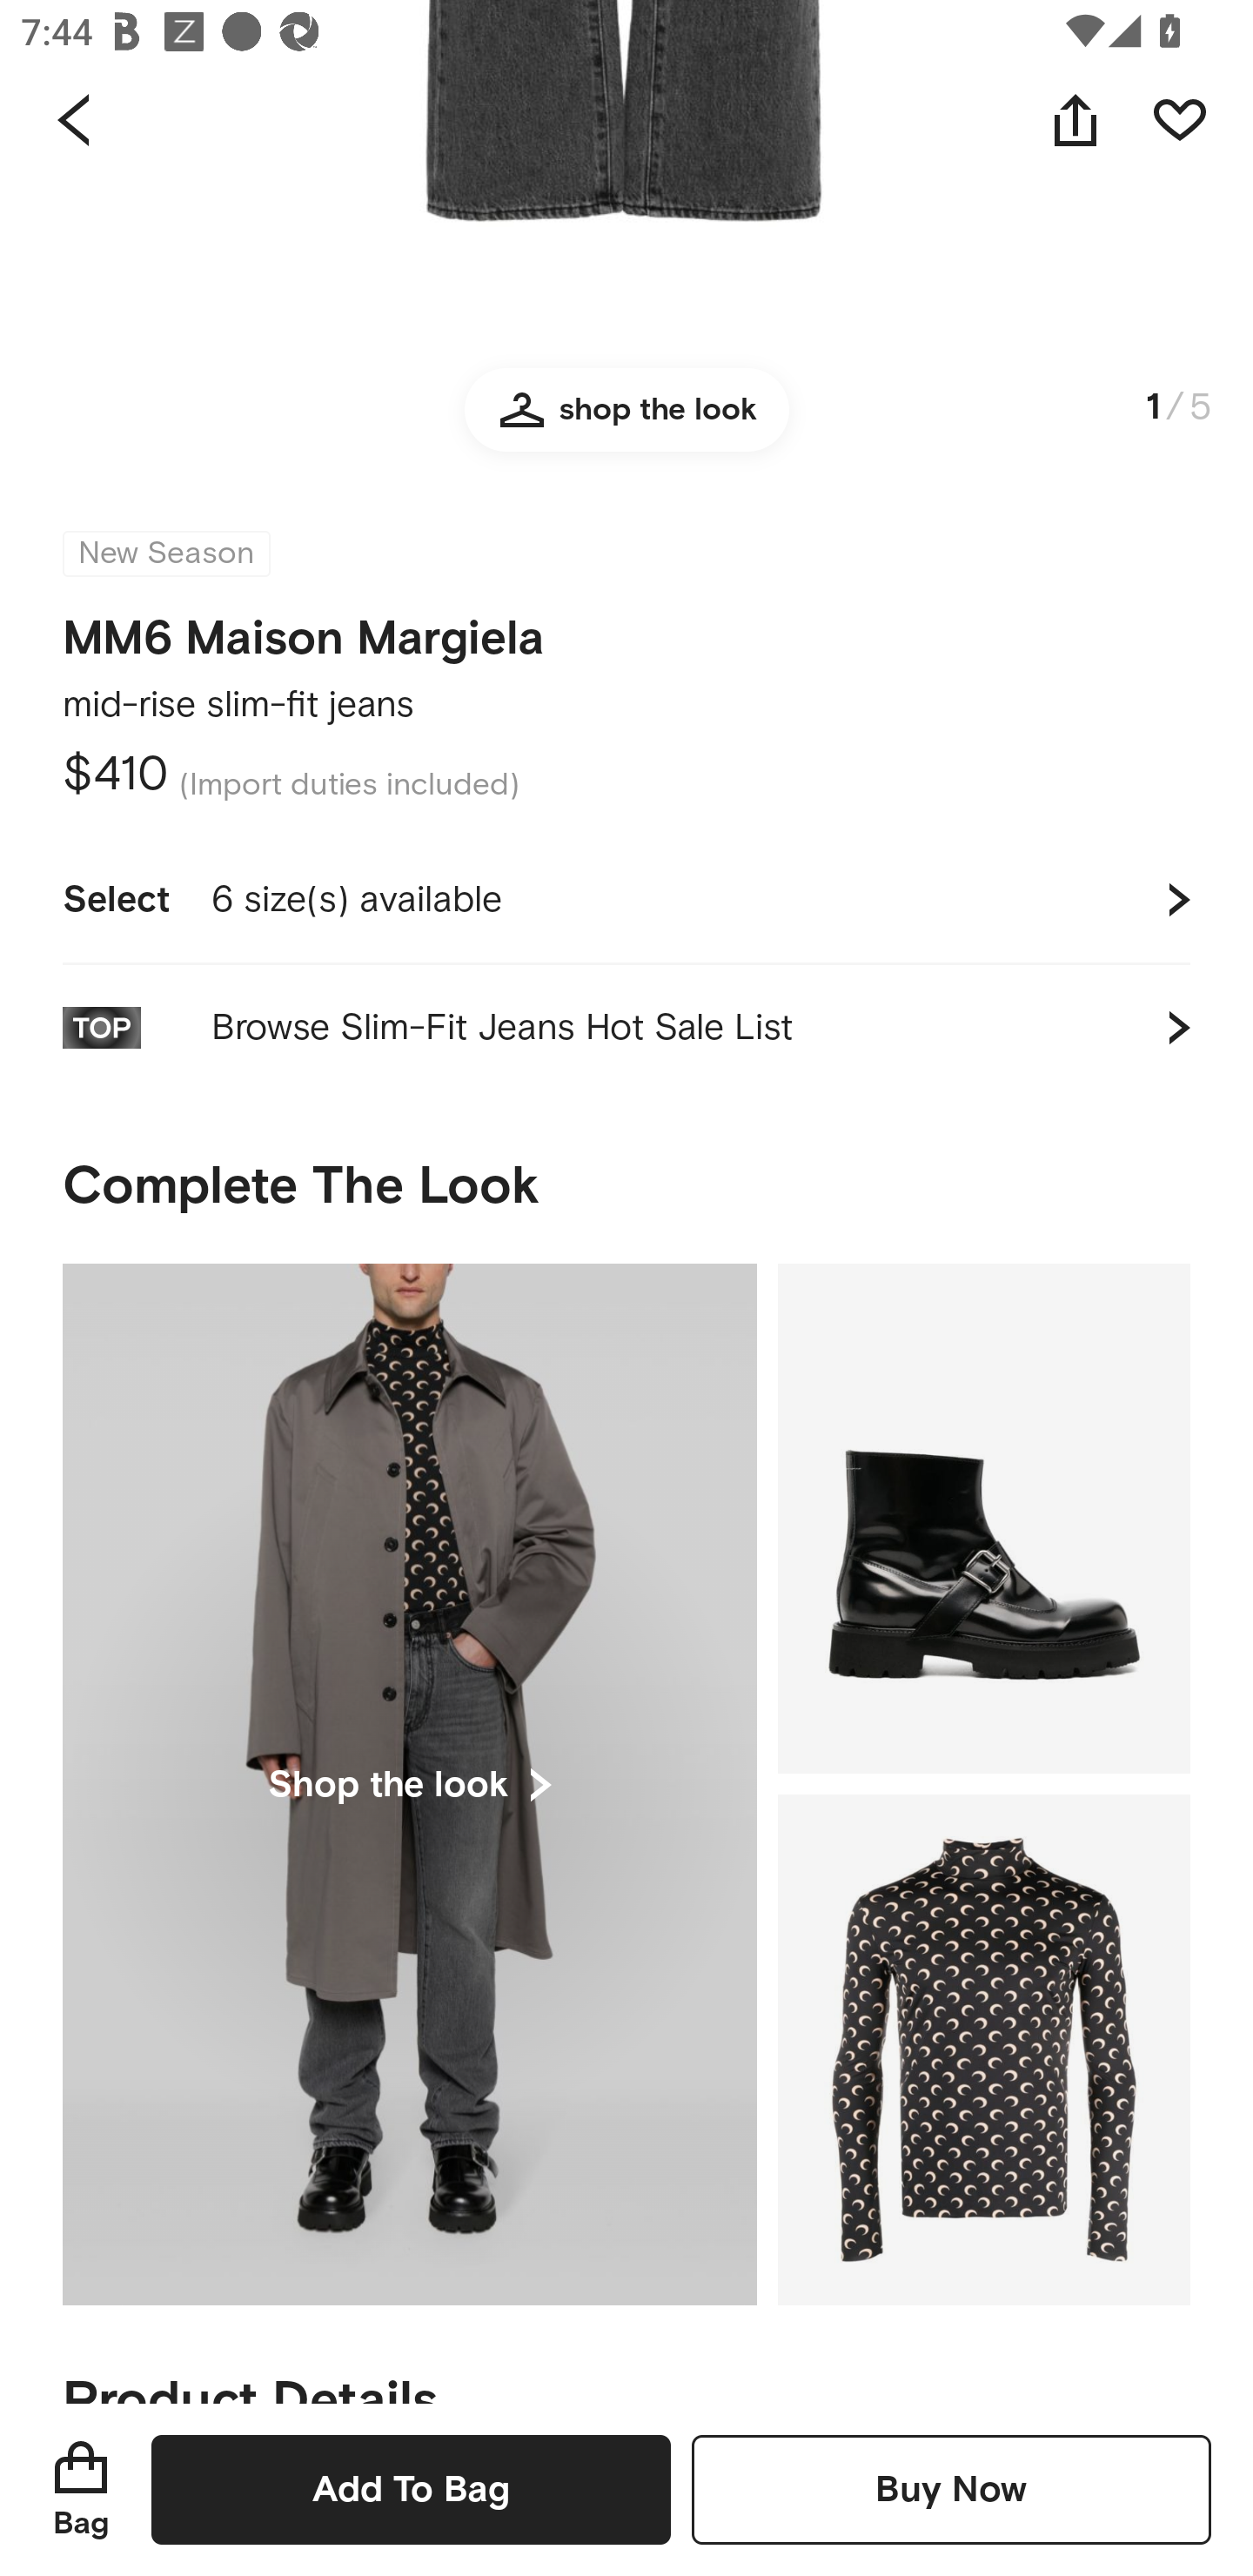 The height and width of the screenshot is (2576, 1253). I want to click on Select 6 size(s) available, so click(626, 900).